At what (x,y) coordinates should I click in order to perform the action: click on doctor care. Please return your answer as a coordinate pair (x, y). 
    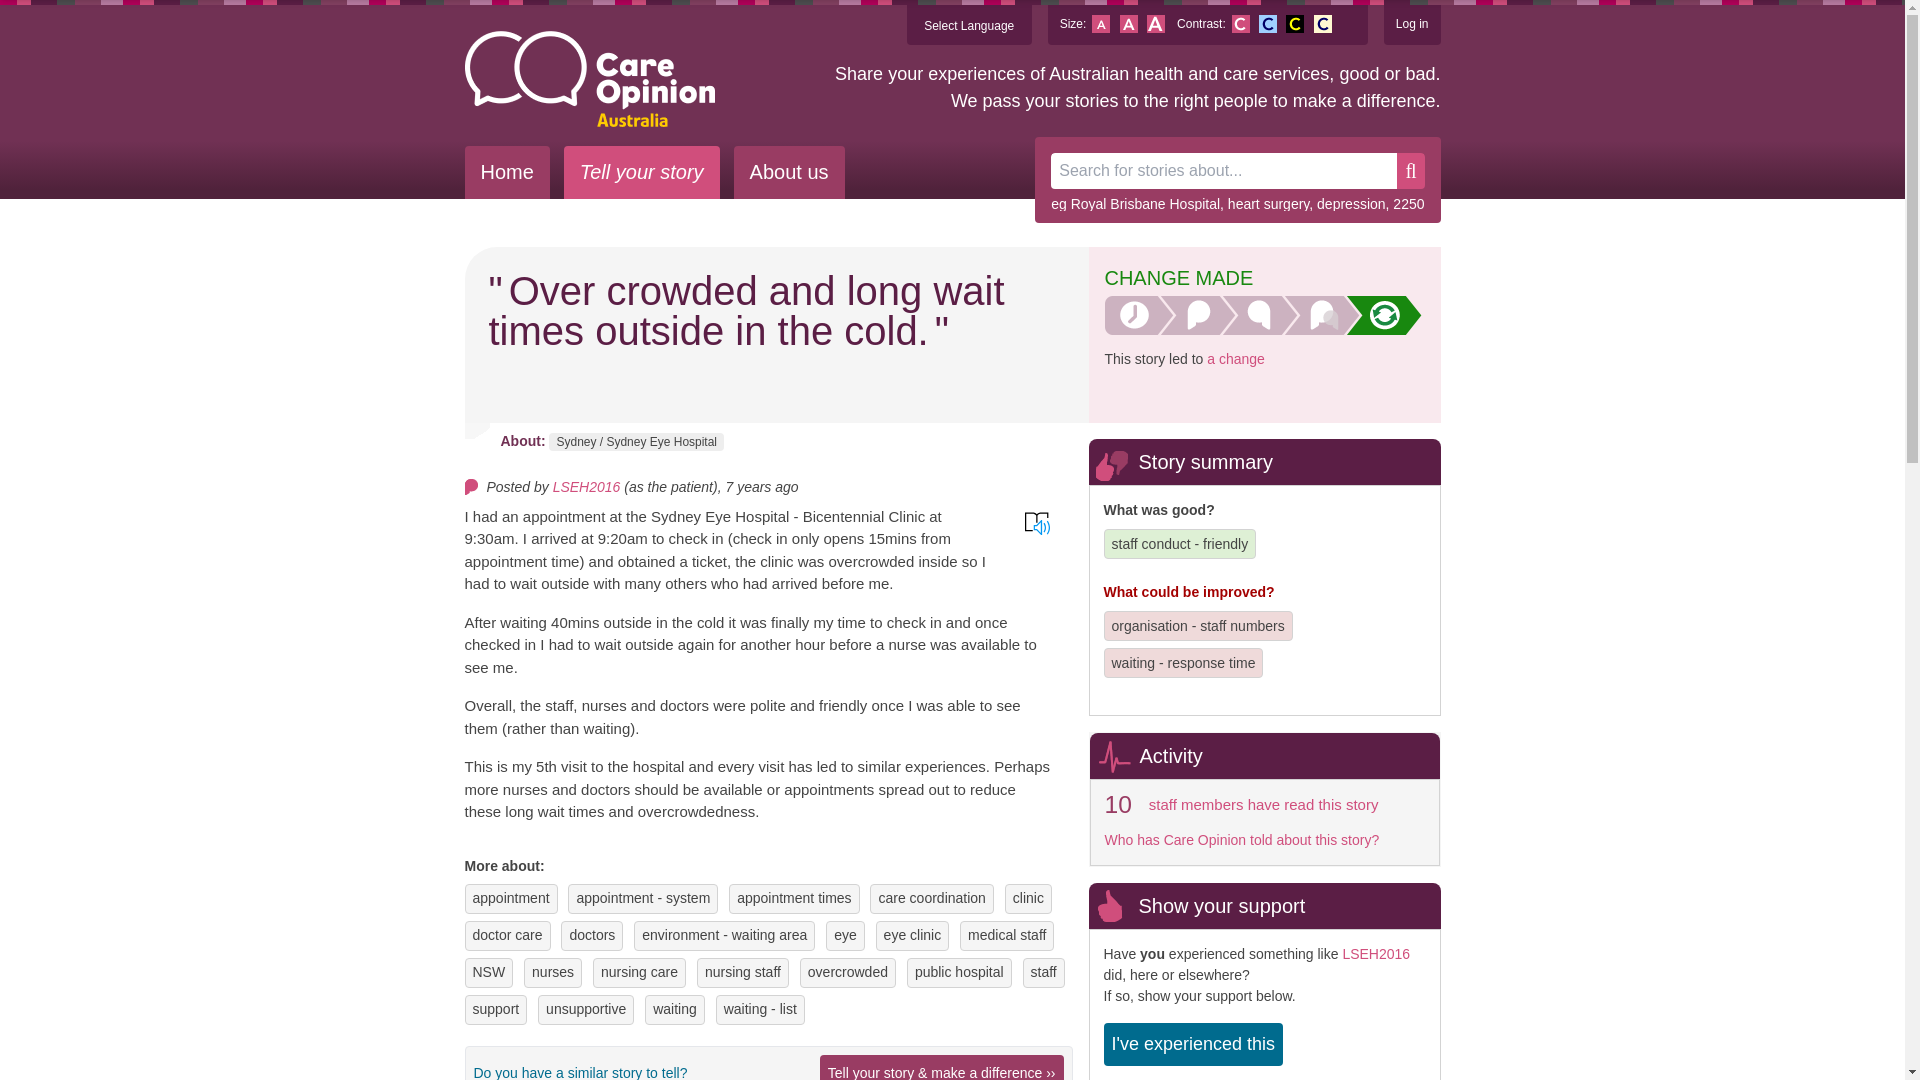
    Looking at the image, I should click on (506, 935).